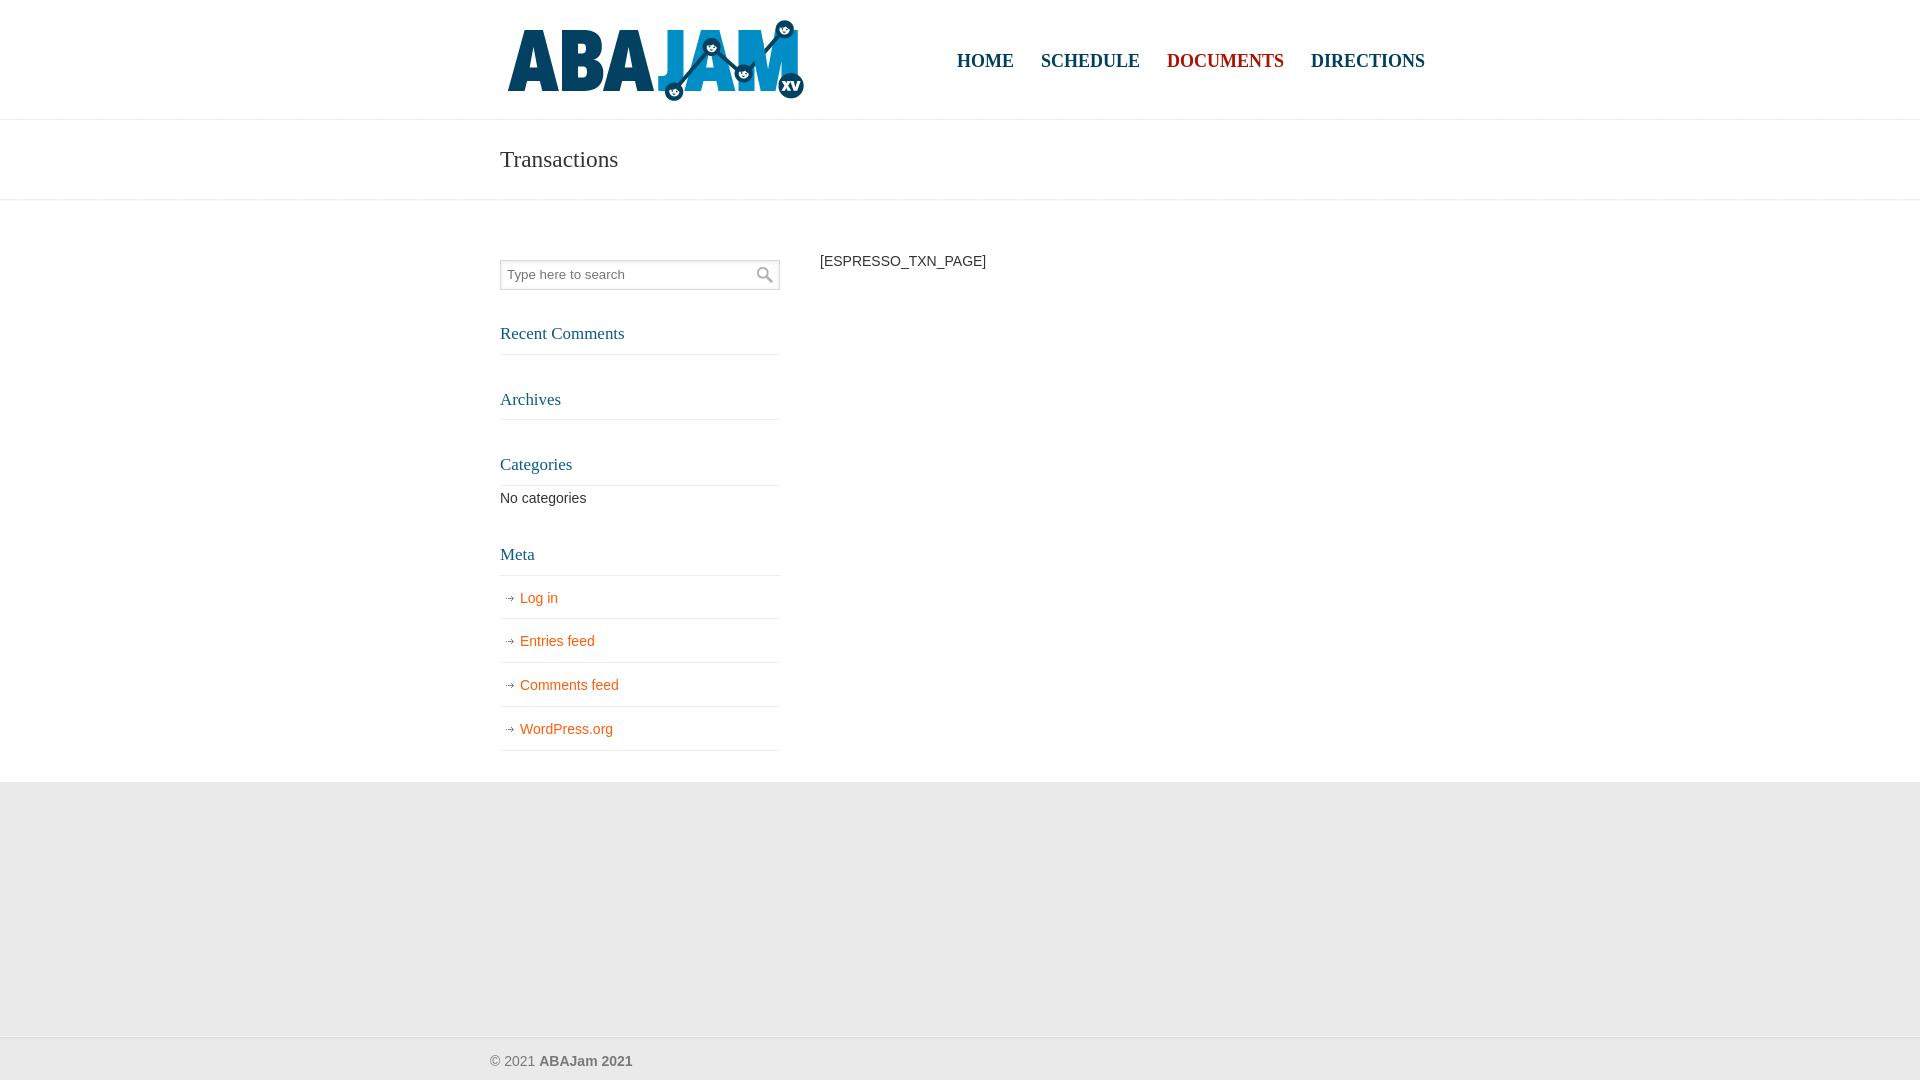  Describe the element at coordinates (640, 642) in the screenshot. I see `Entries feed` at that location.